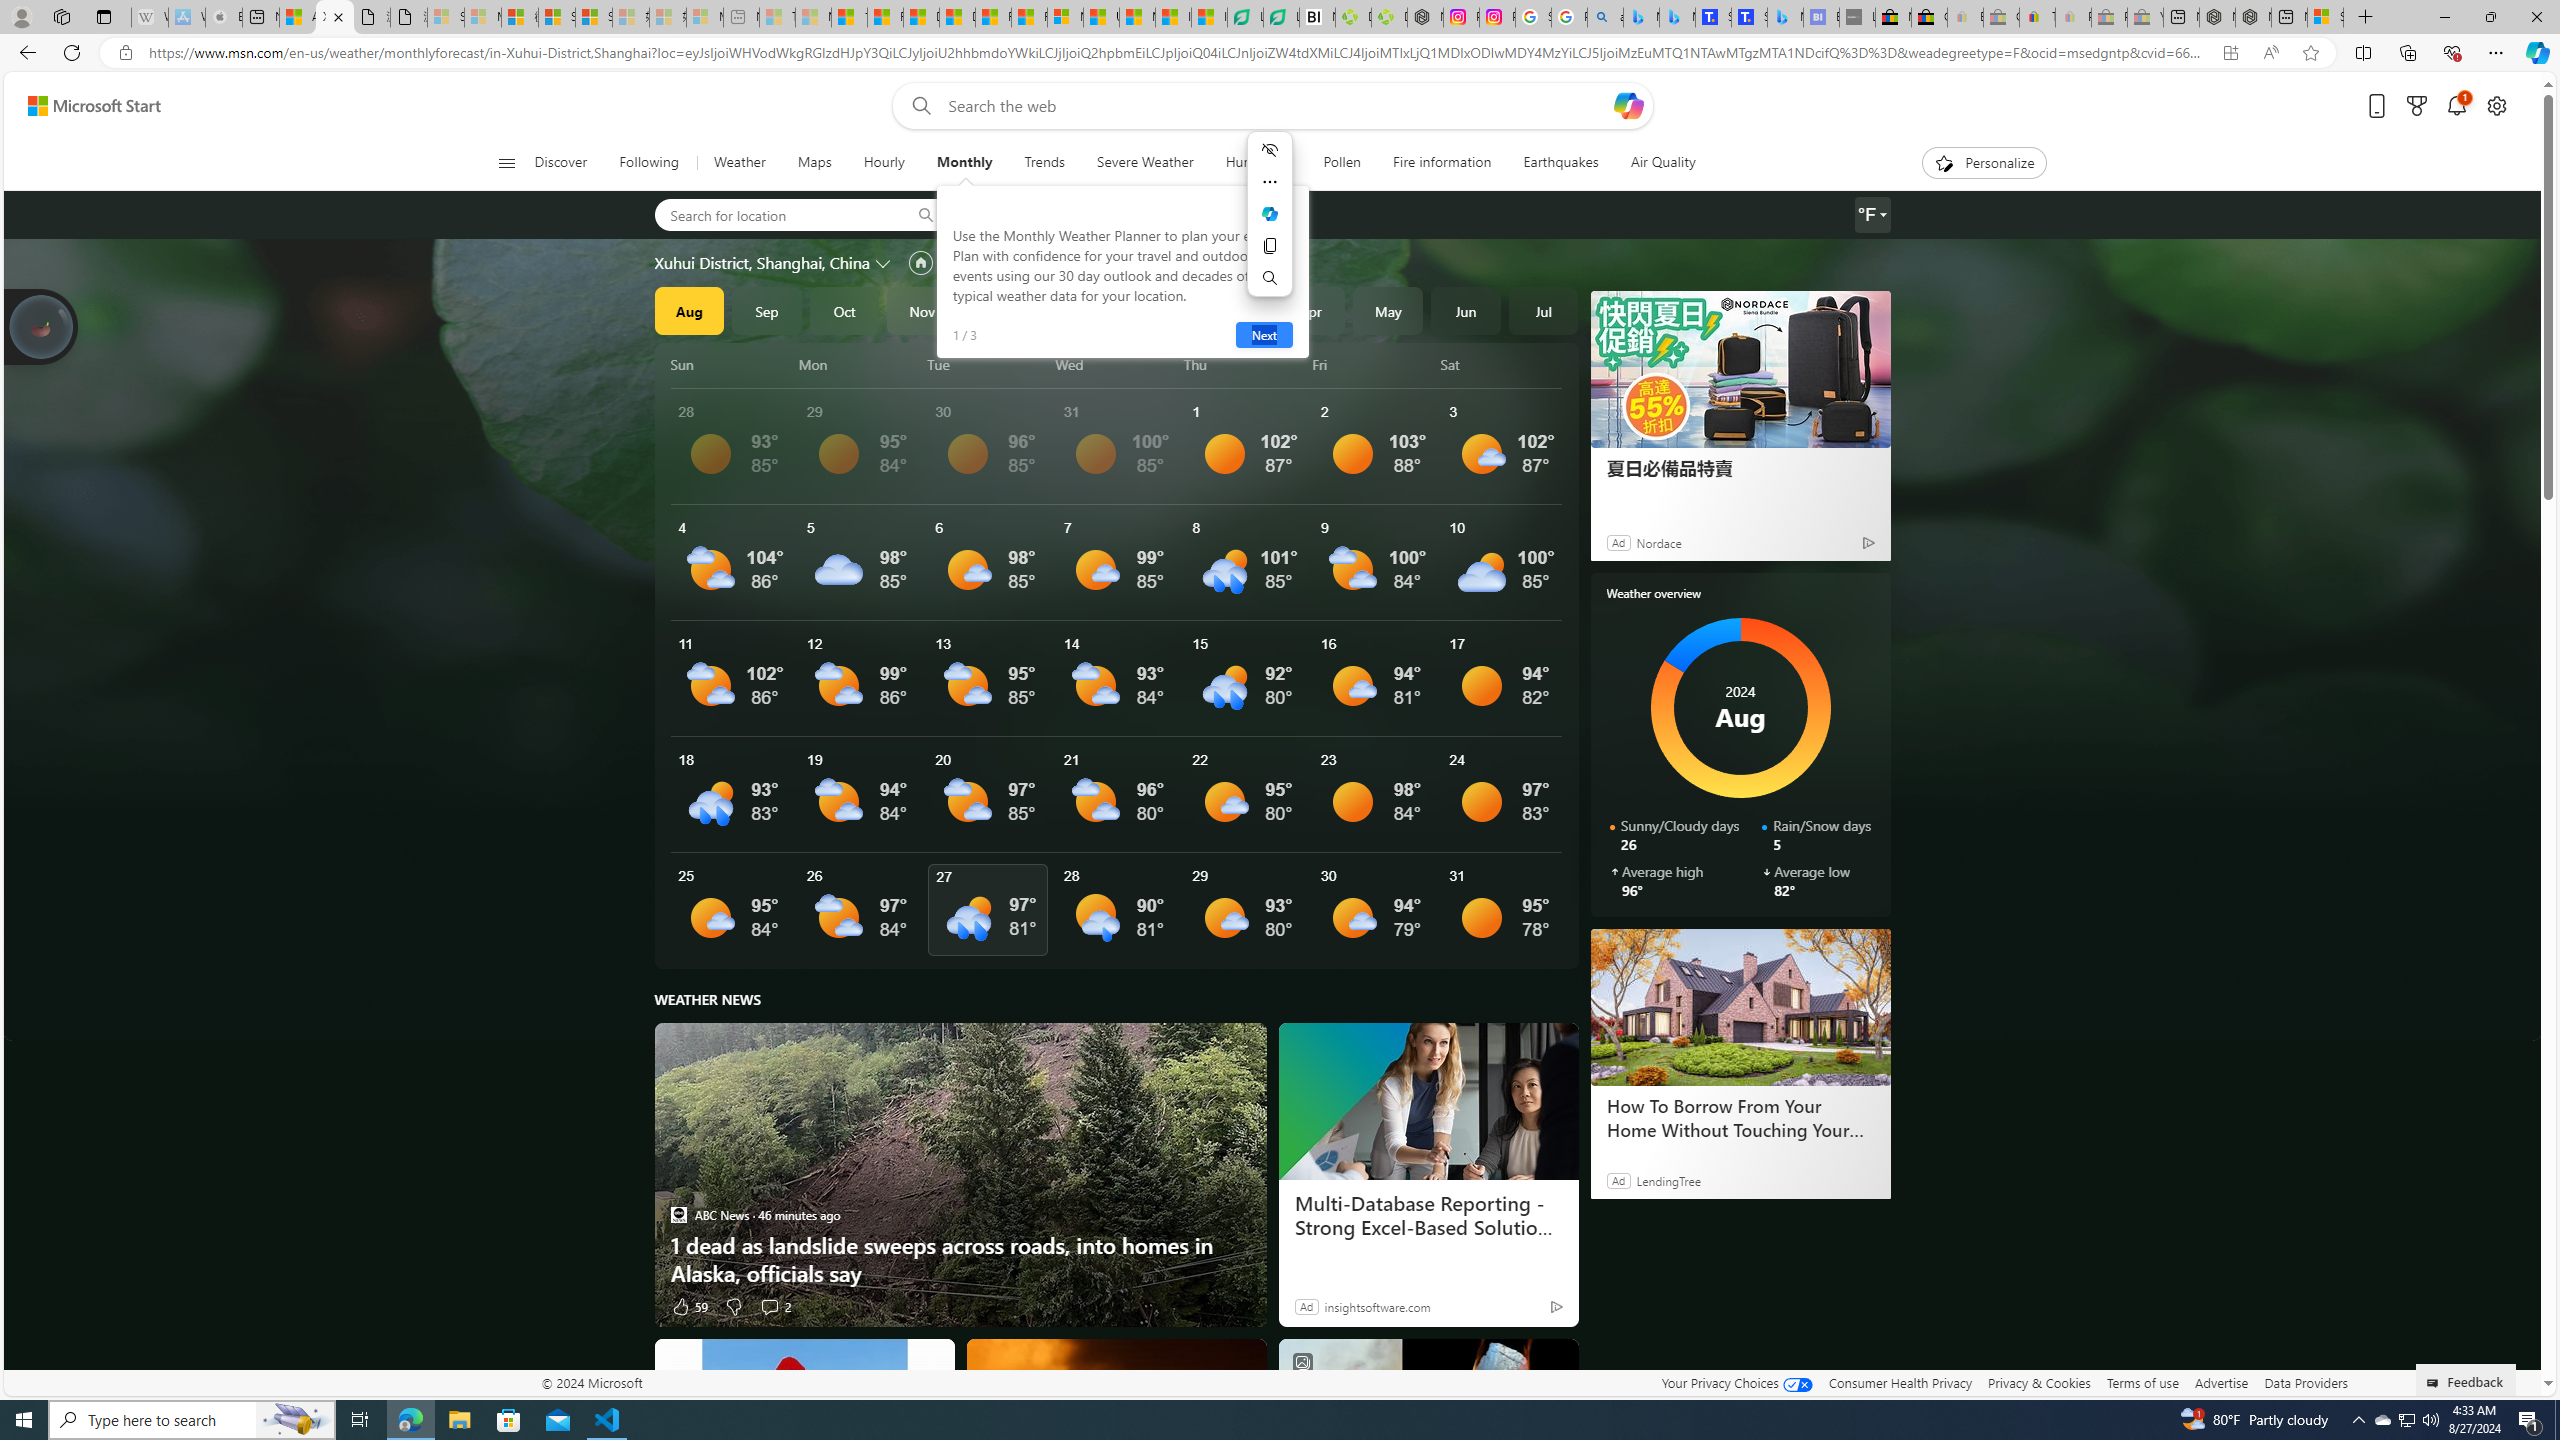  I want to click on Join us in planting real trees to help our planet!, so click(42, 326).